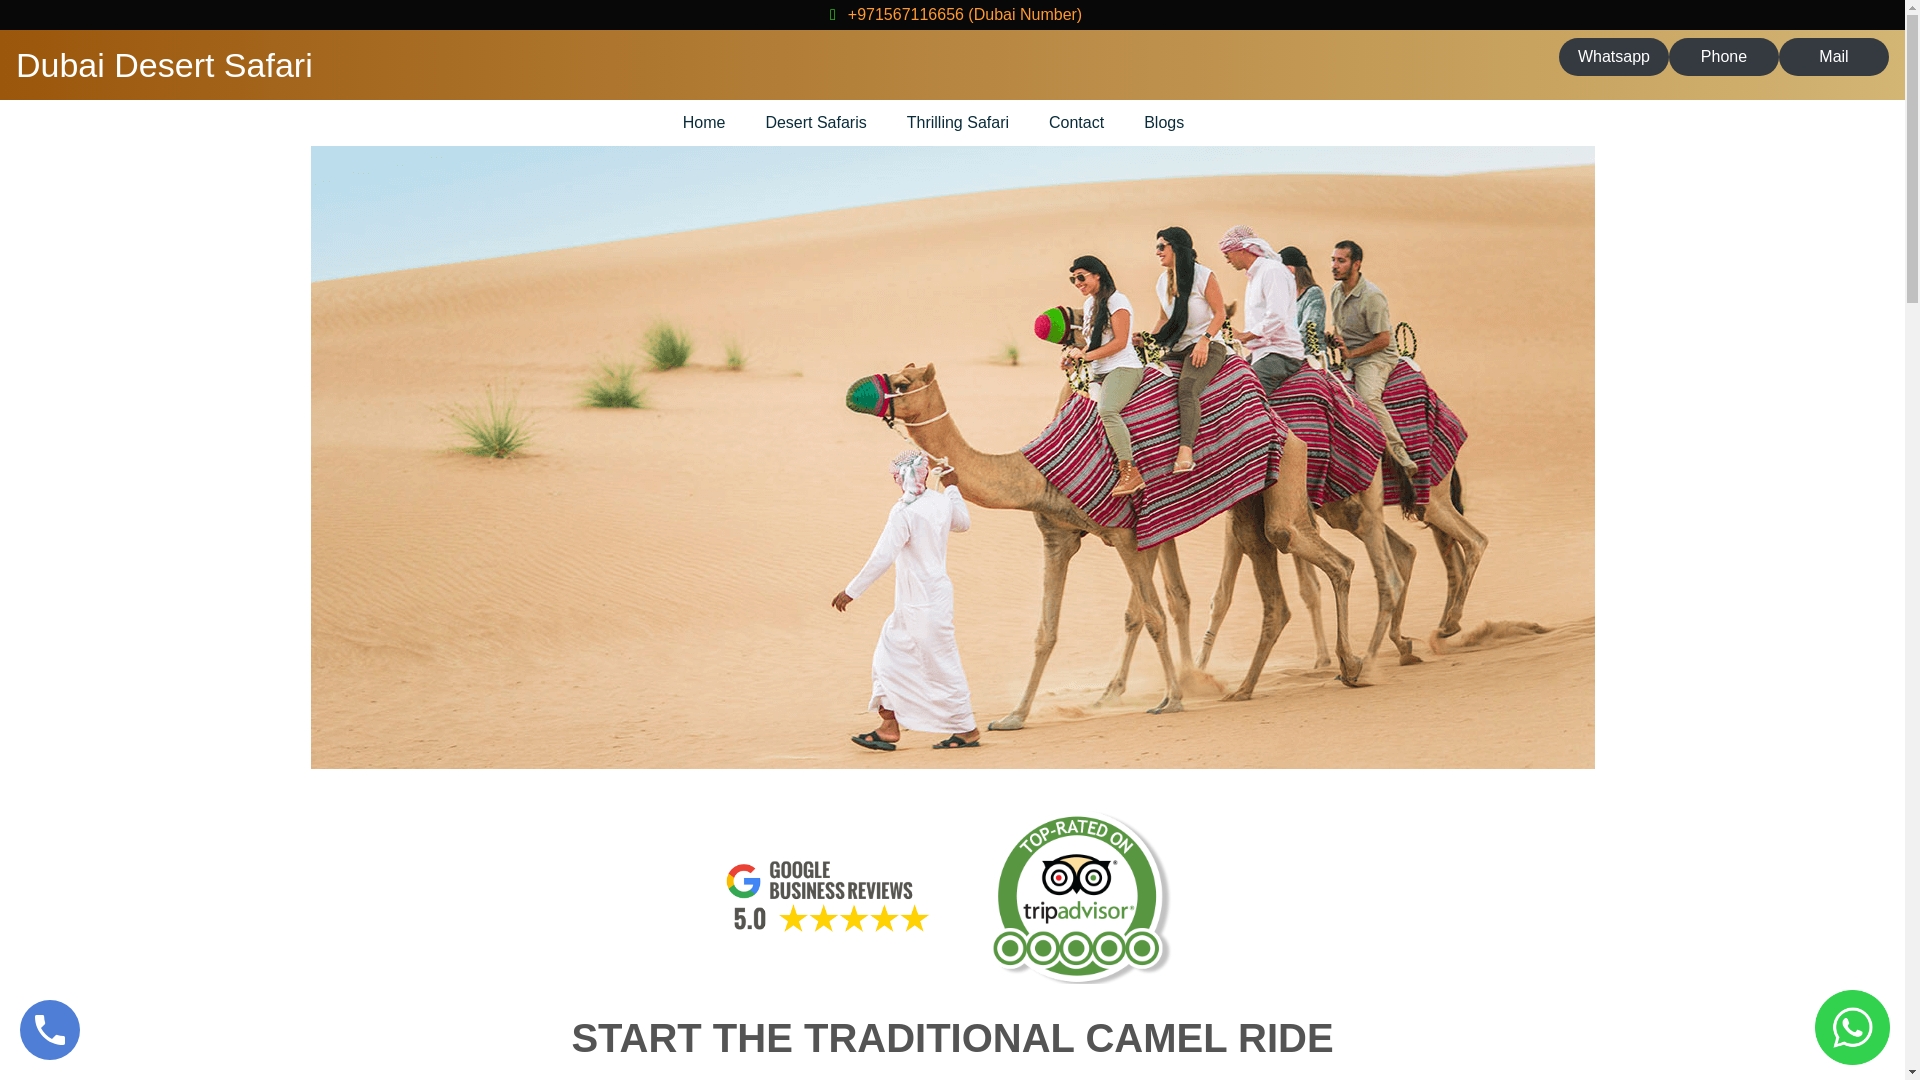  What do you see at coordinates (1724, 55) in the screenshot?
I see `Phone` at bounding box center [1724, 55].